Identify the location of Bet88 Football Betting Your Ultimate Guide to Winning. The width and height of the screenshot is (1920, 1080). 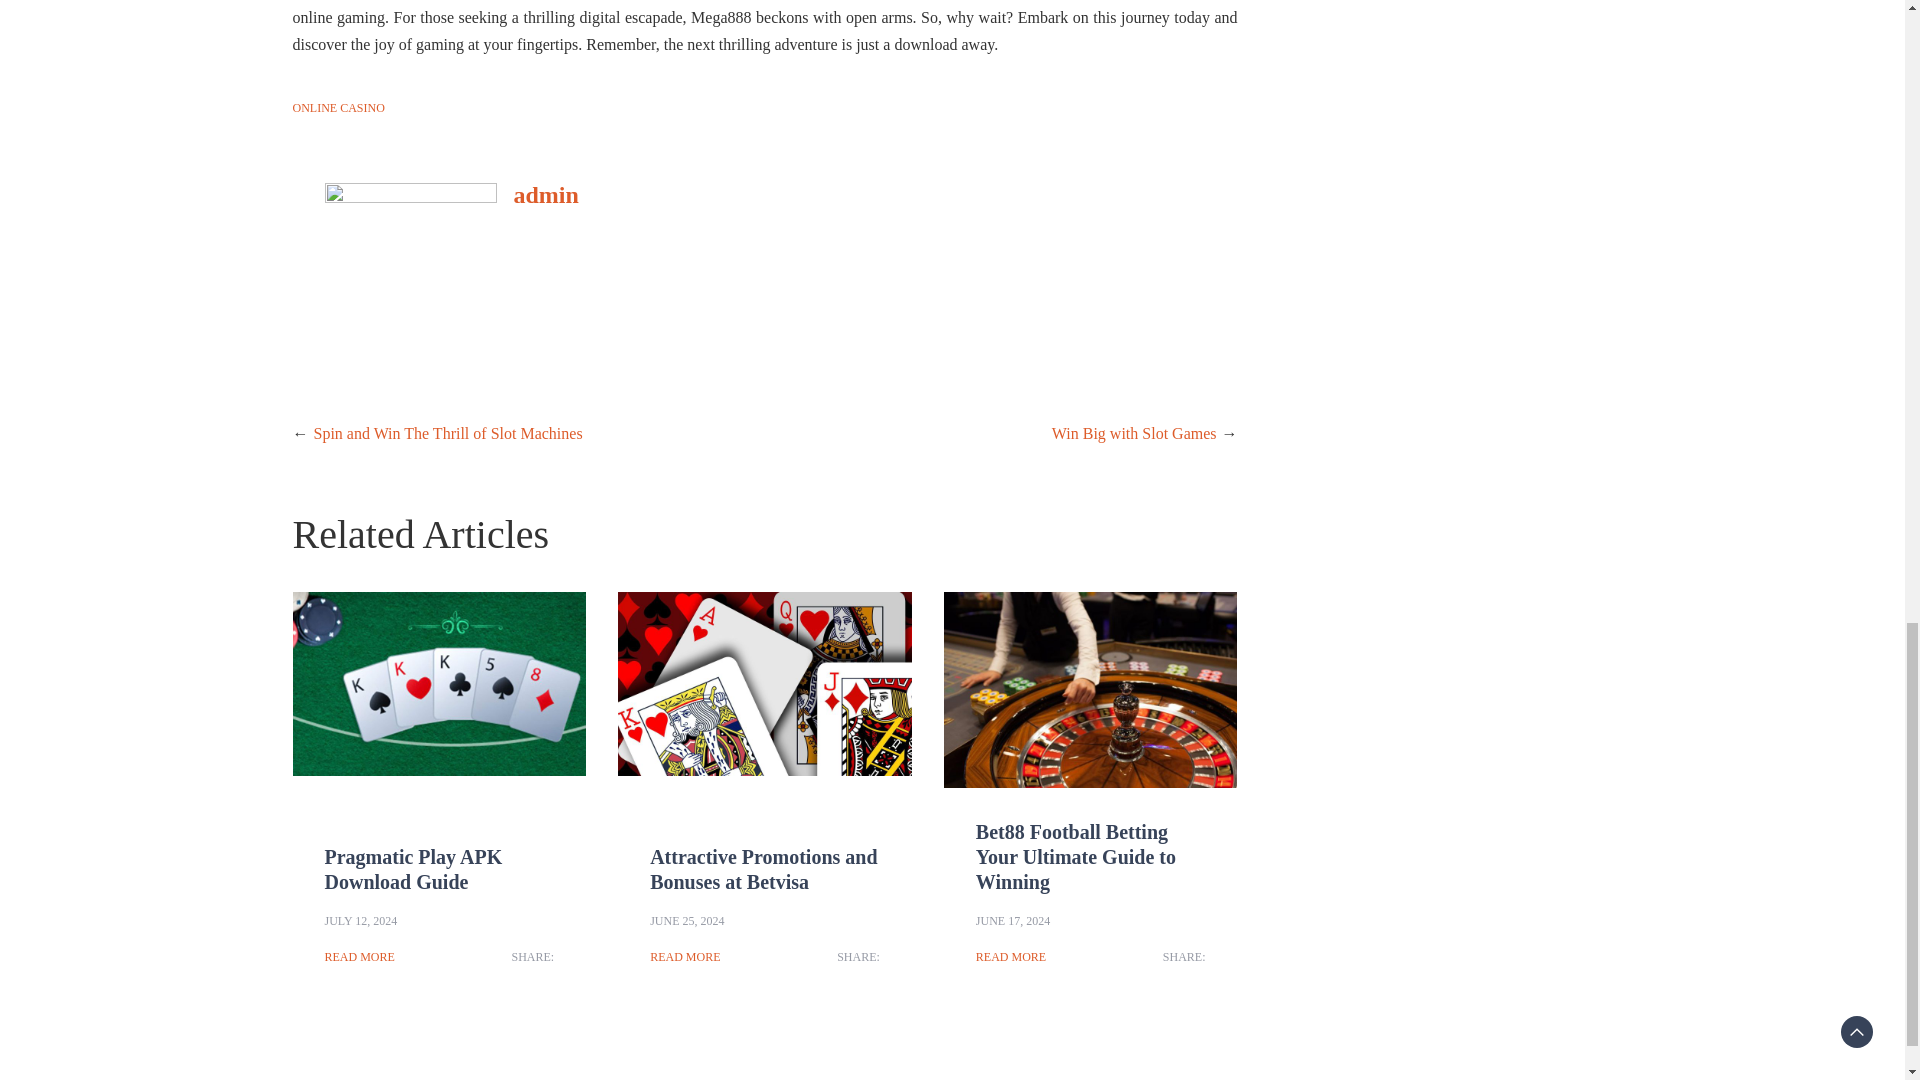
(1075, 856).